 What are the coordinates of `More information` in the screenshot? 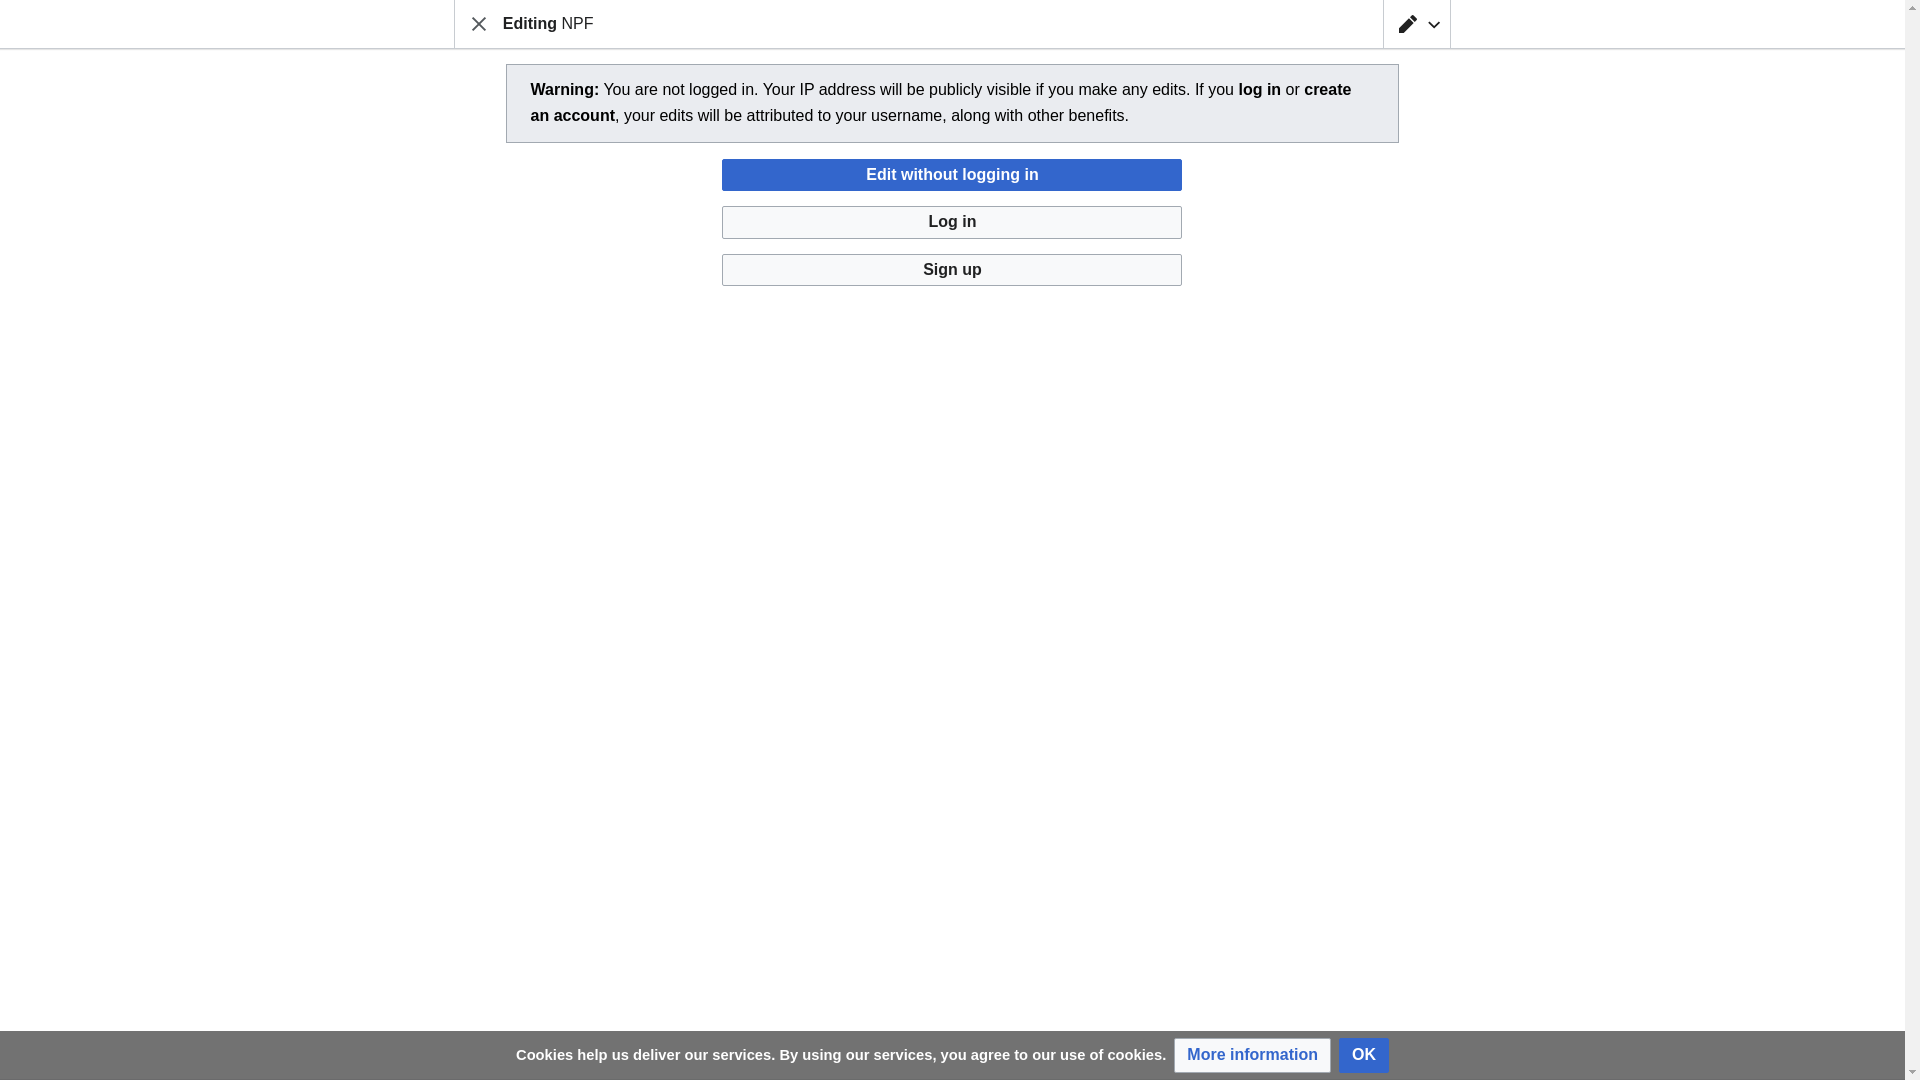 It's located at (1252, 1056).